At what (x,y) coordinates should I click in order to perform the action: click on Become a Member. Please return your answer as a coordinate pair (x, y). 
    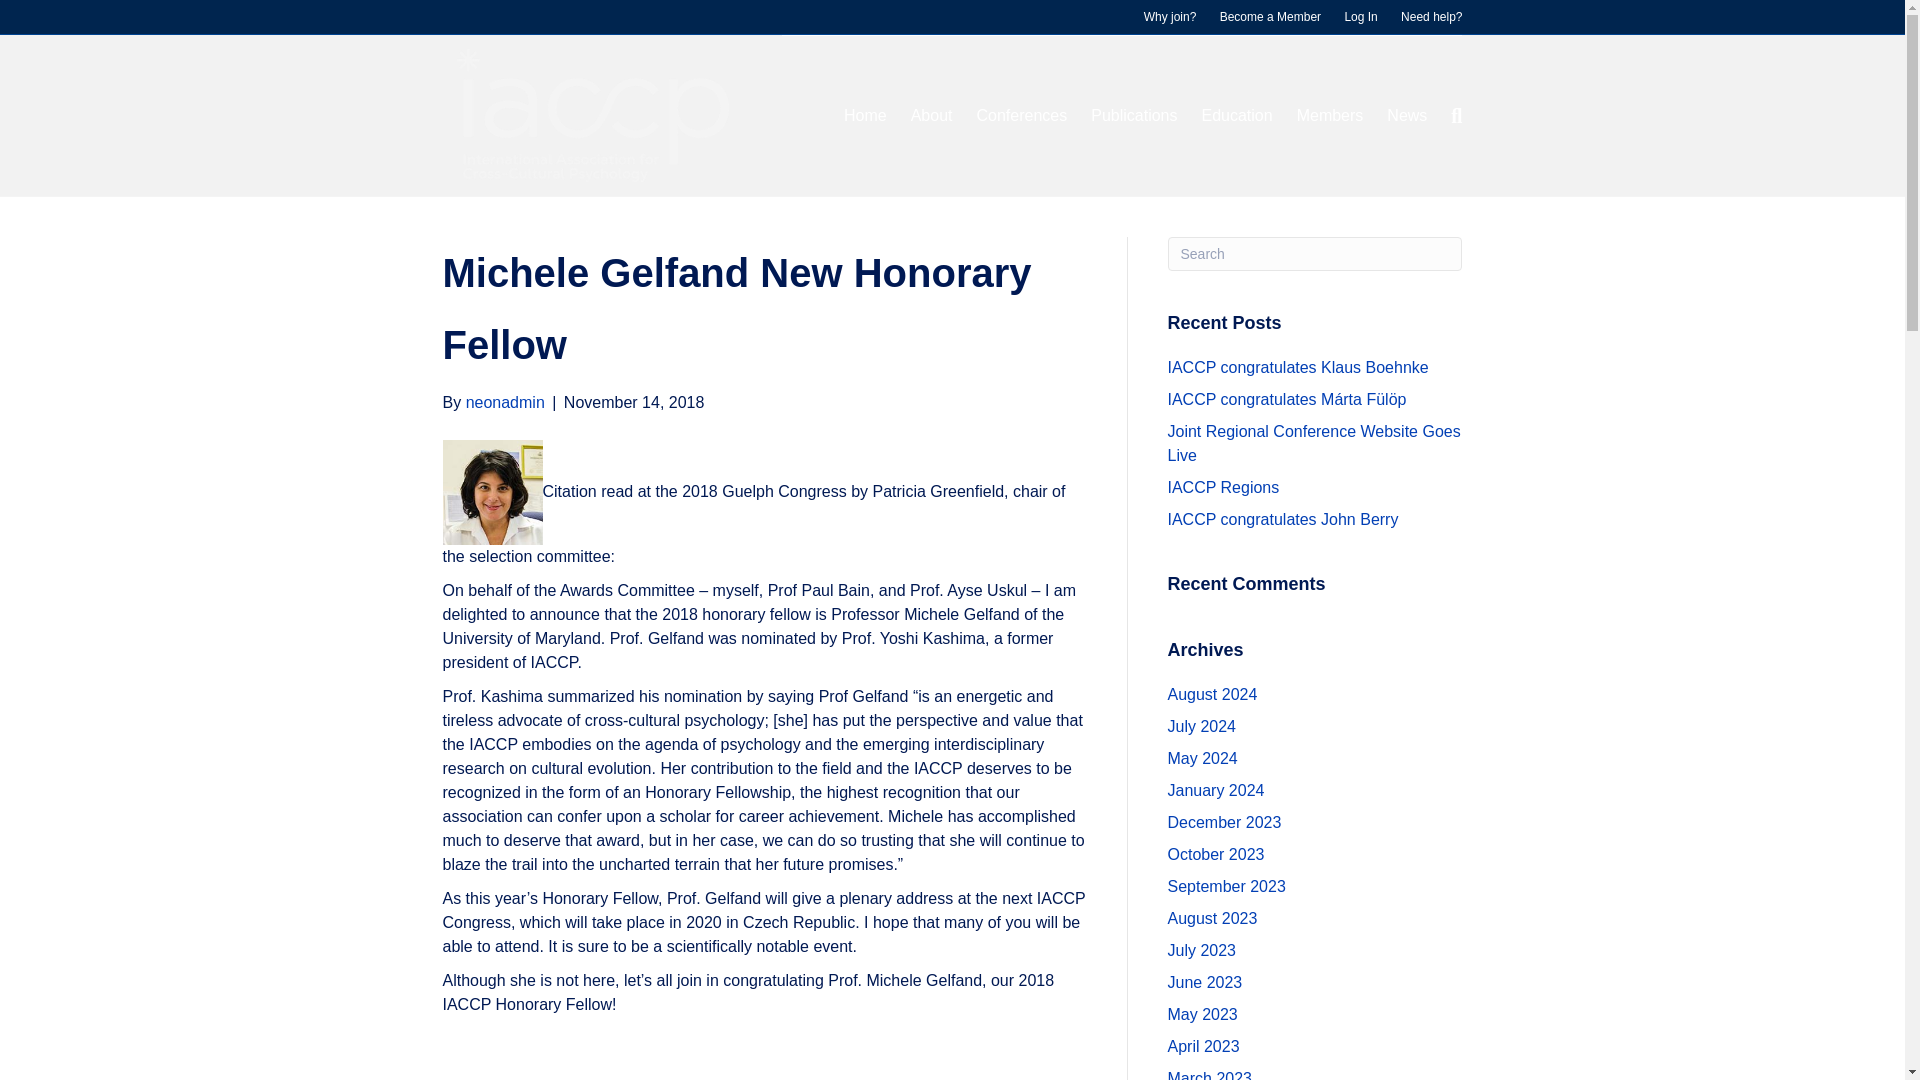
    Looking at the image, I should click on (1270, 17).